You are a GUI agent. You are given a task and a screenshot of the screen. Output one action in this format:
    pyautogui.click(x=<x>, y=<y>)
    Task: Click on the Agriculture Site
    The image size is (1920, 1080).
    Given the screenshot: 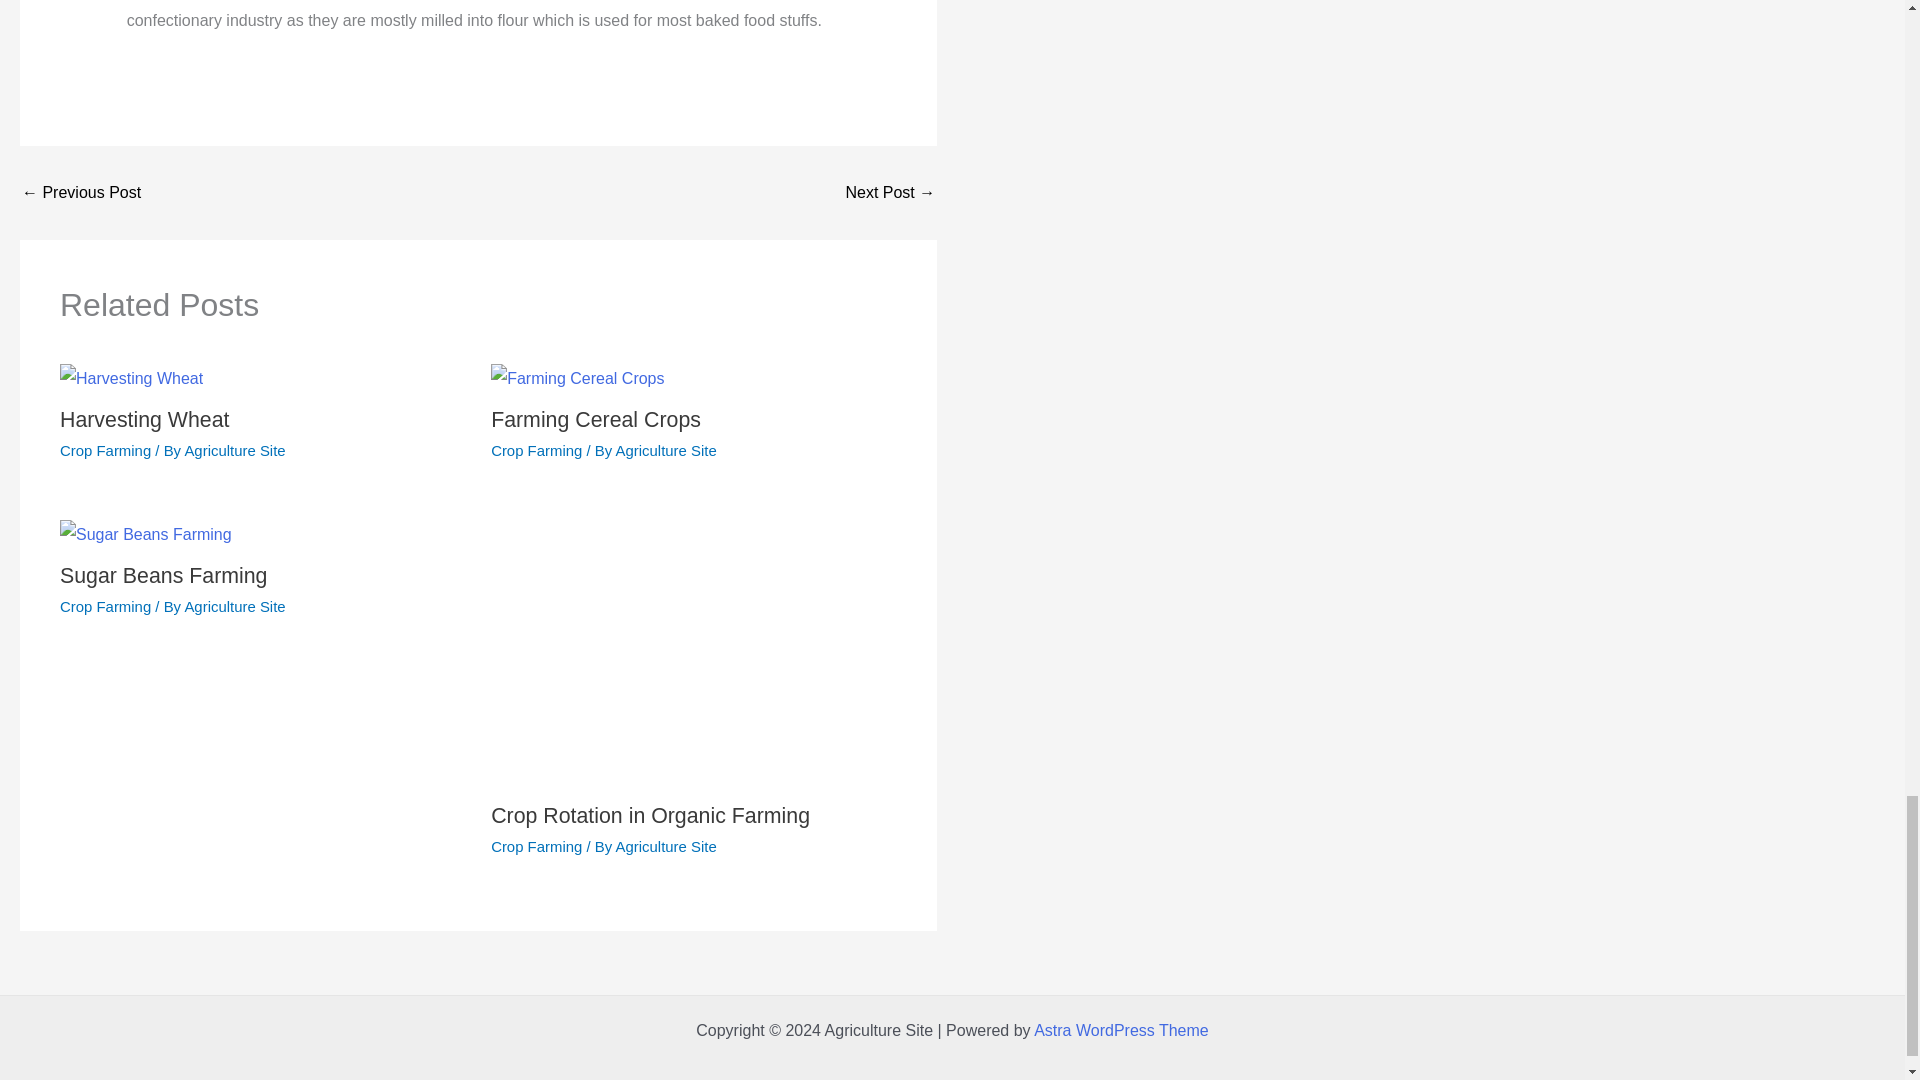 What is the action you would take?
    pyautogui.click(x=234, y=606)
    